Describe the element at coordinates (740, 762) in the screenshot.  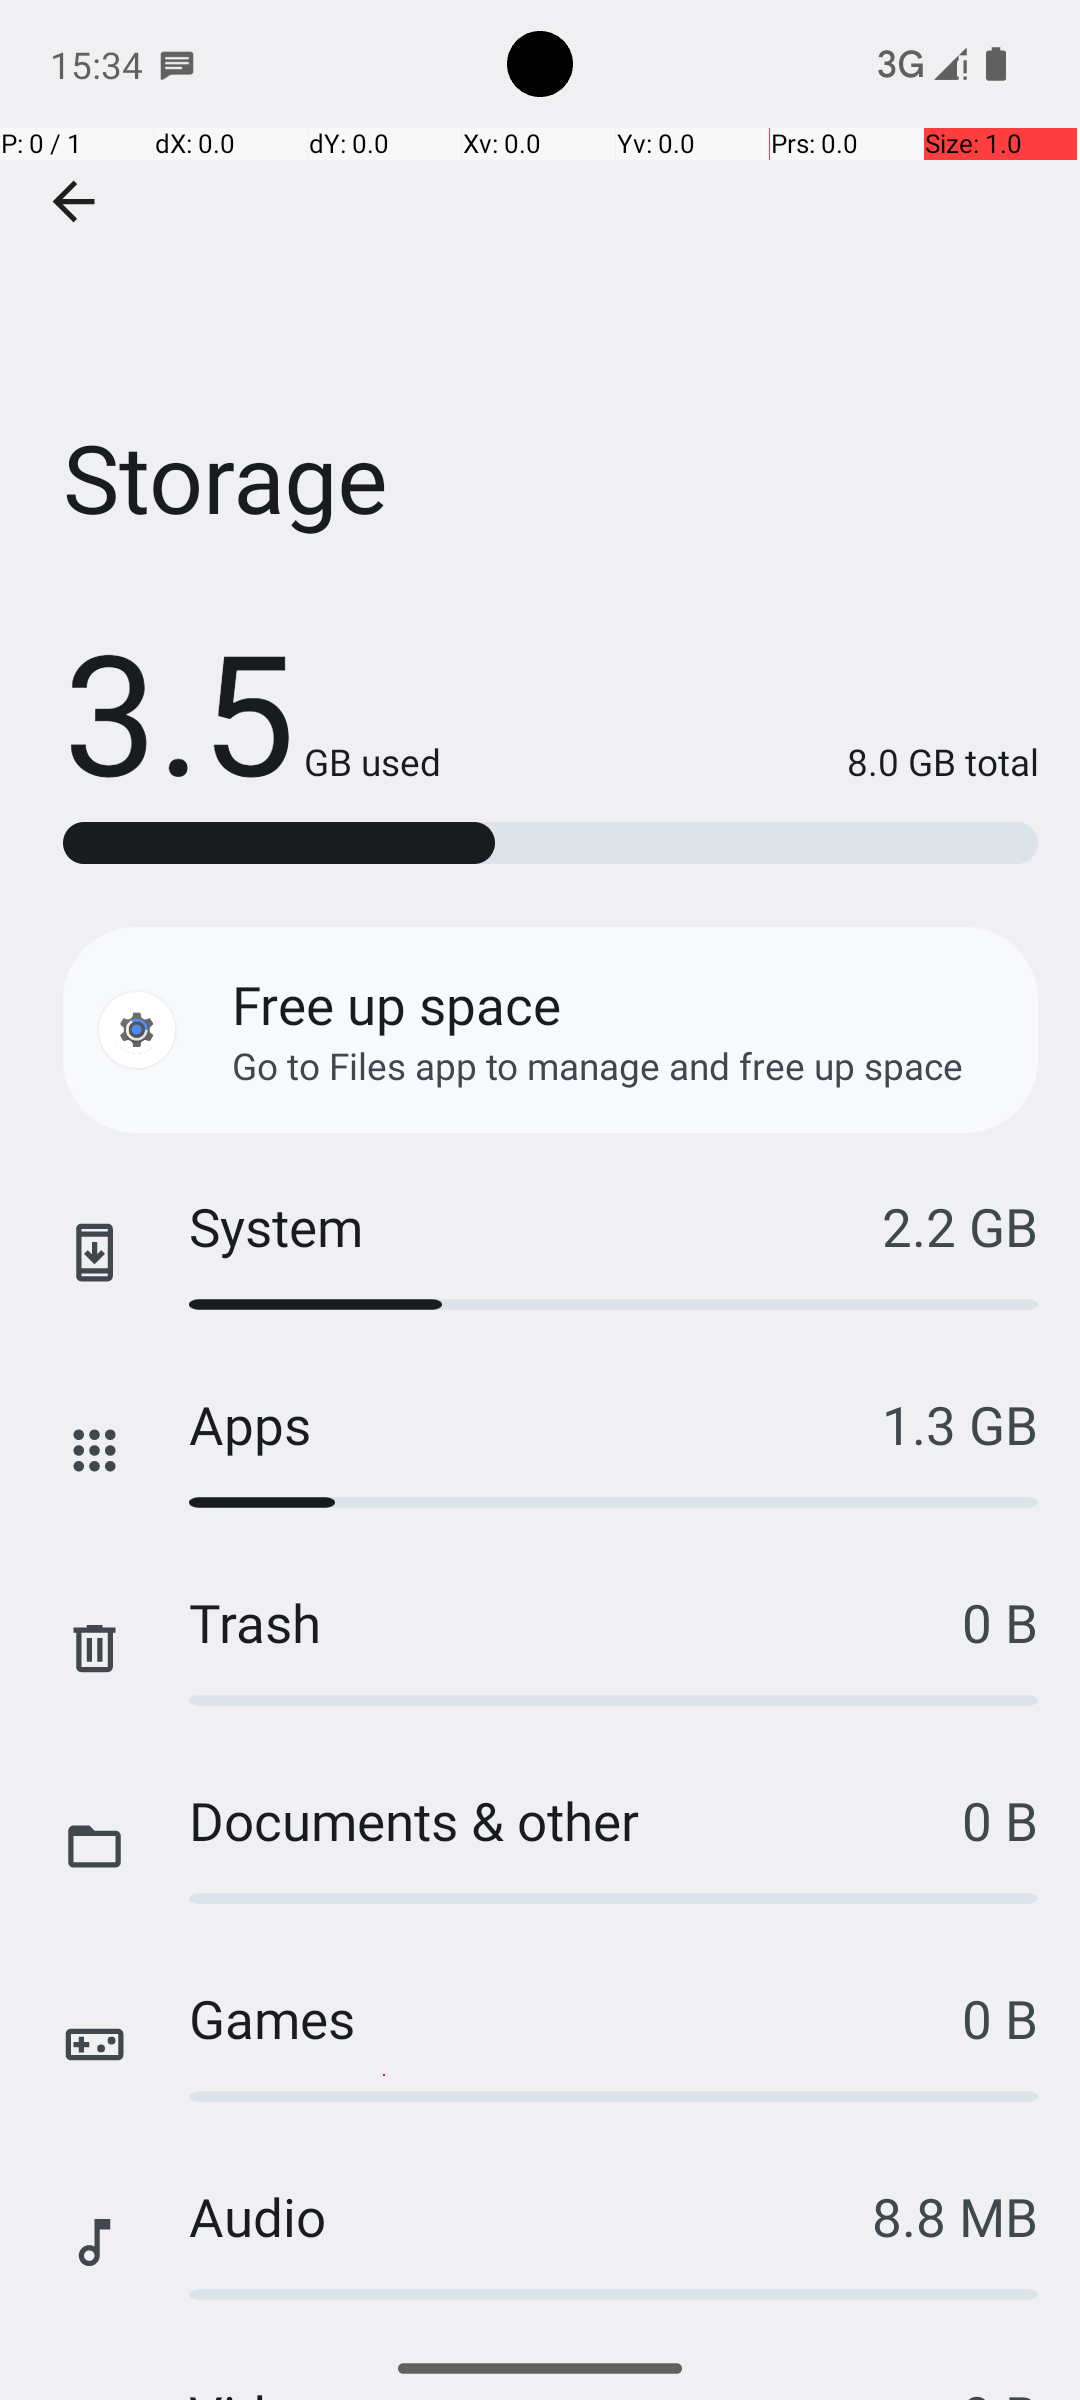
I see `8.0 GB total` at that location.